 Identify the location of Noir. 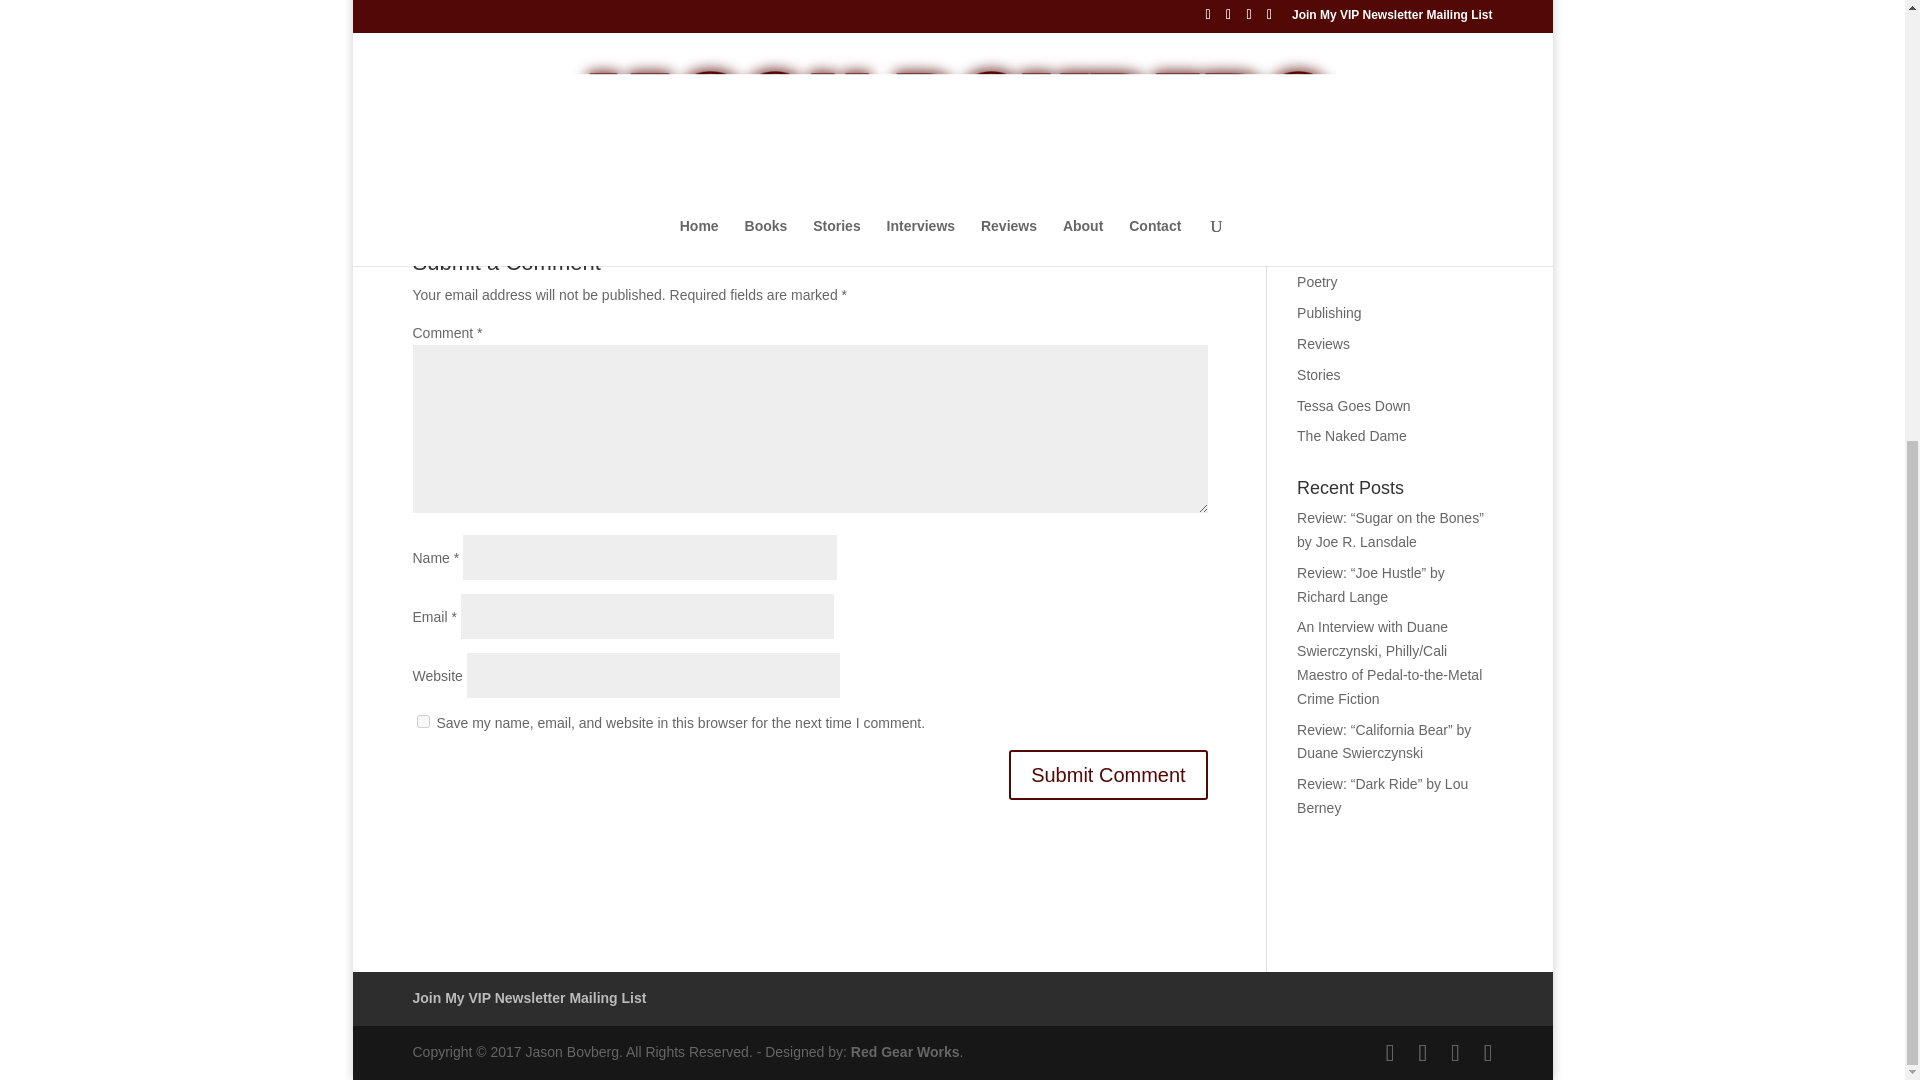
(1310, 252).